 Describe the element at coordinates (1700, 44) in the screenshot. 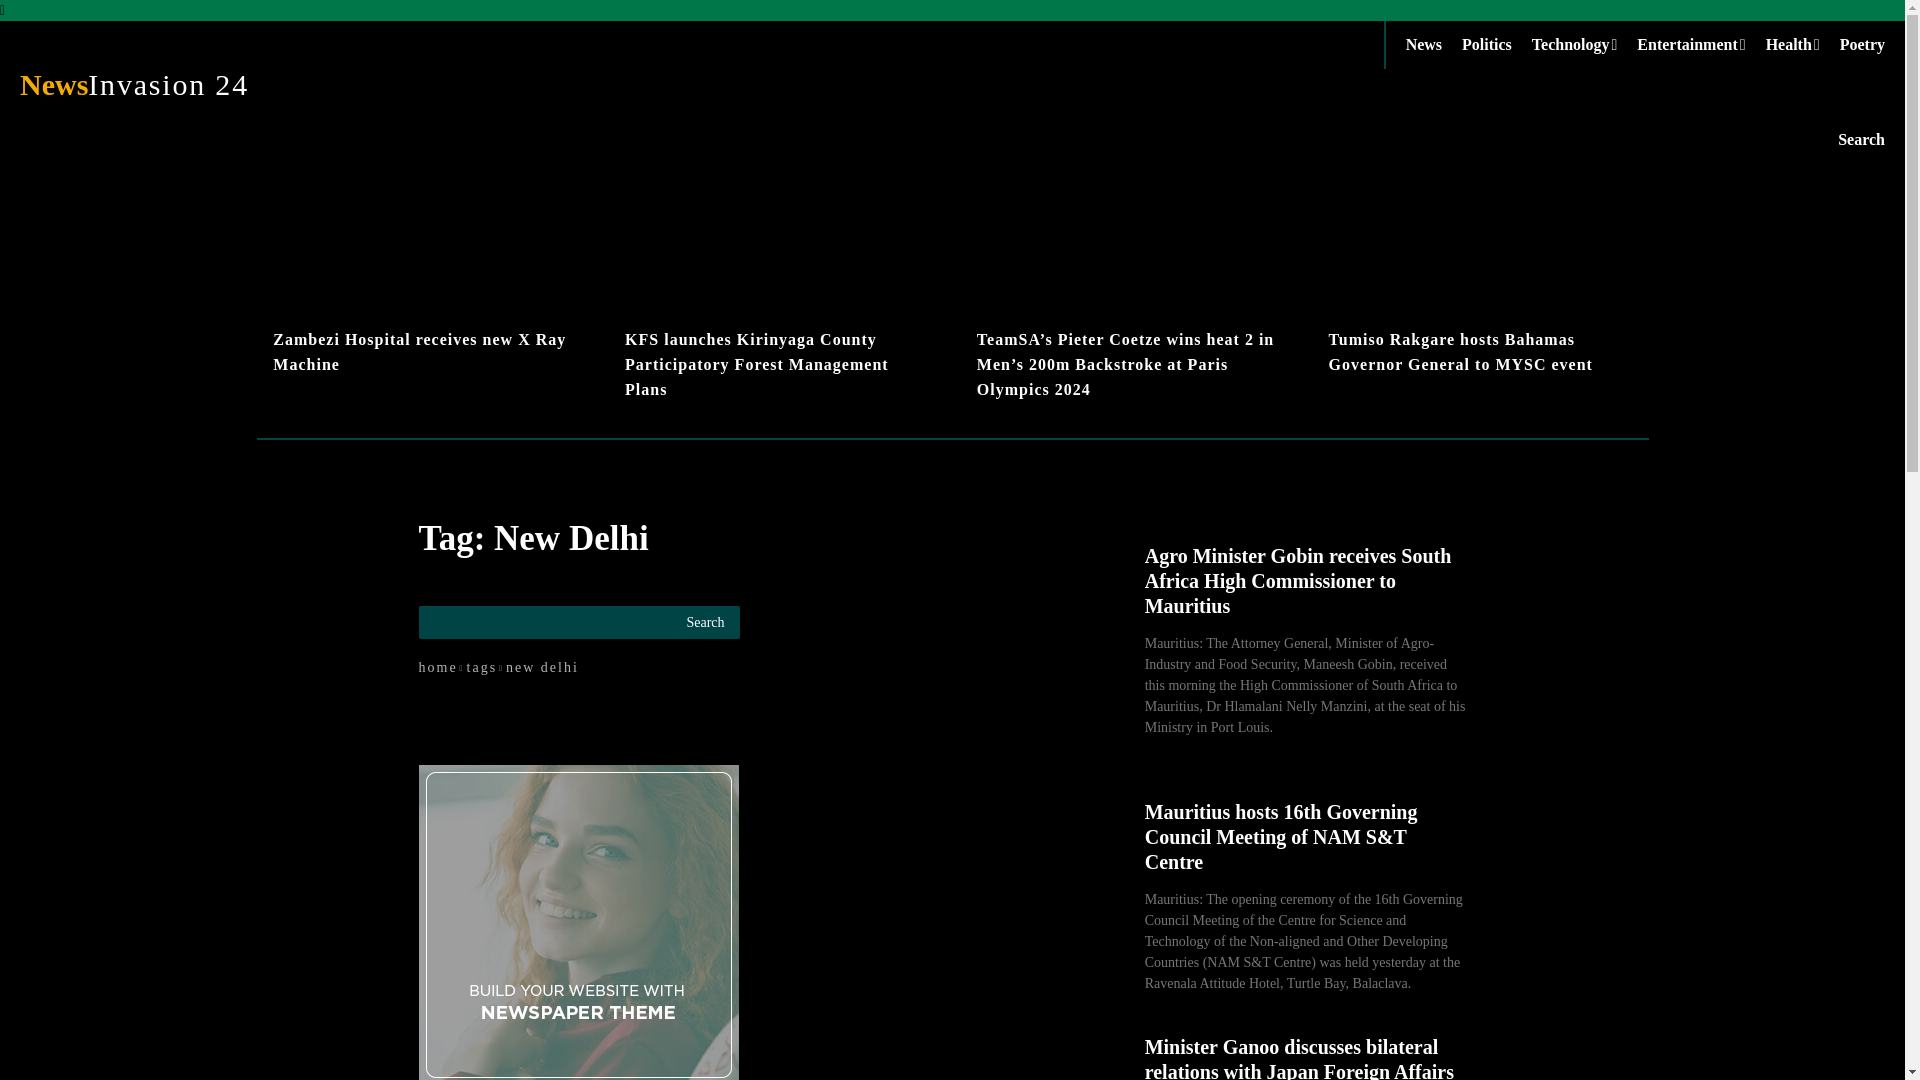

I see `Entertainment` at that location.